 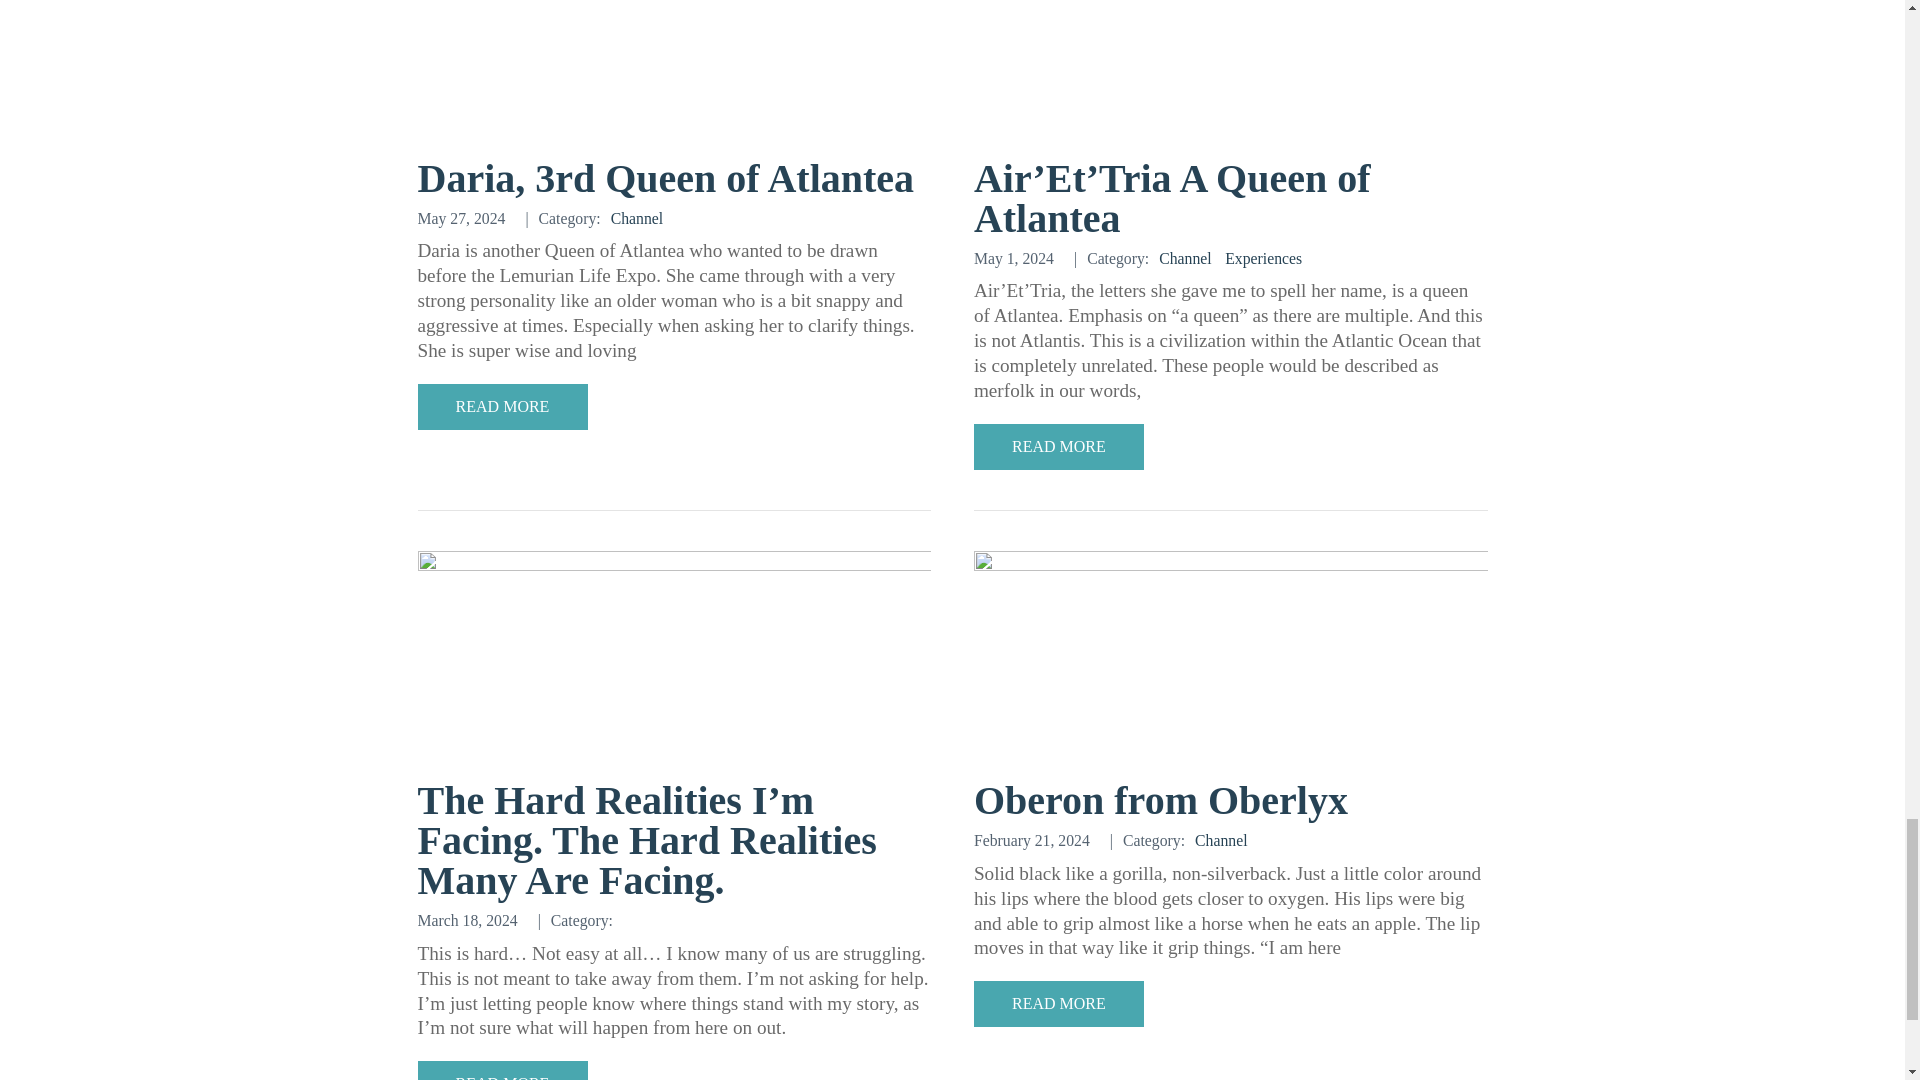 What do you see at coordinates (1058, 1004) in the screenshot?
I see `READ MORE` at bounding box center [1058, 1004].